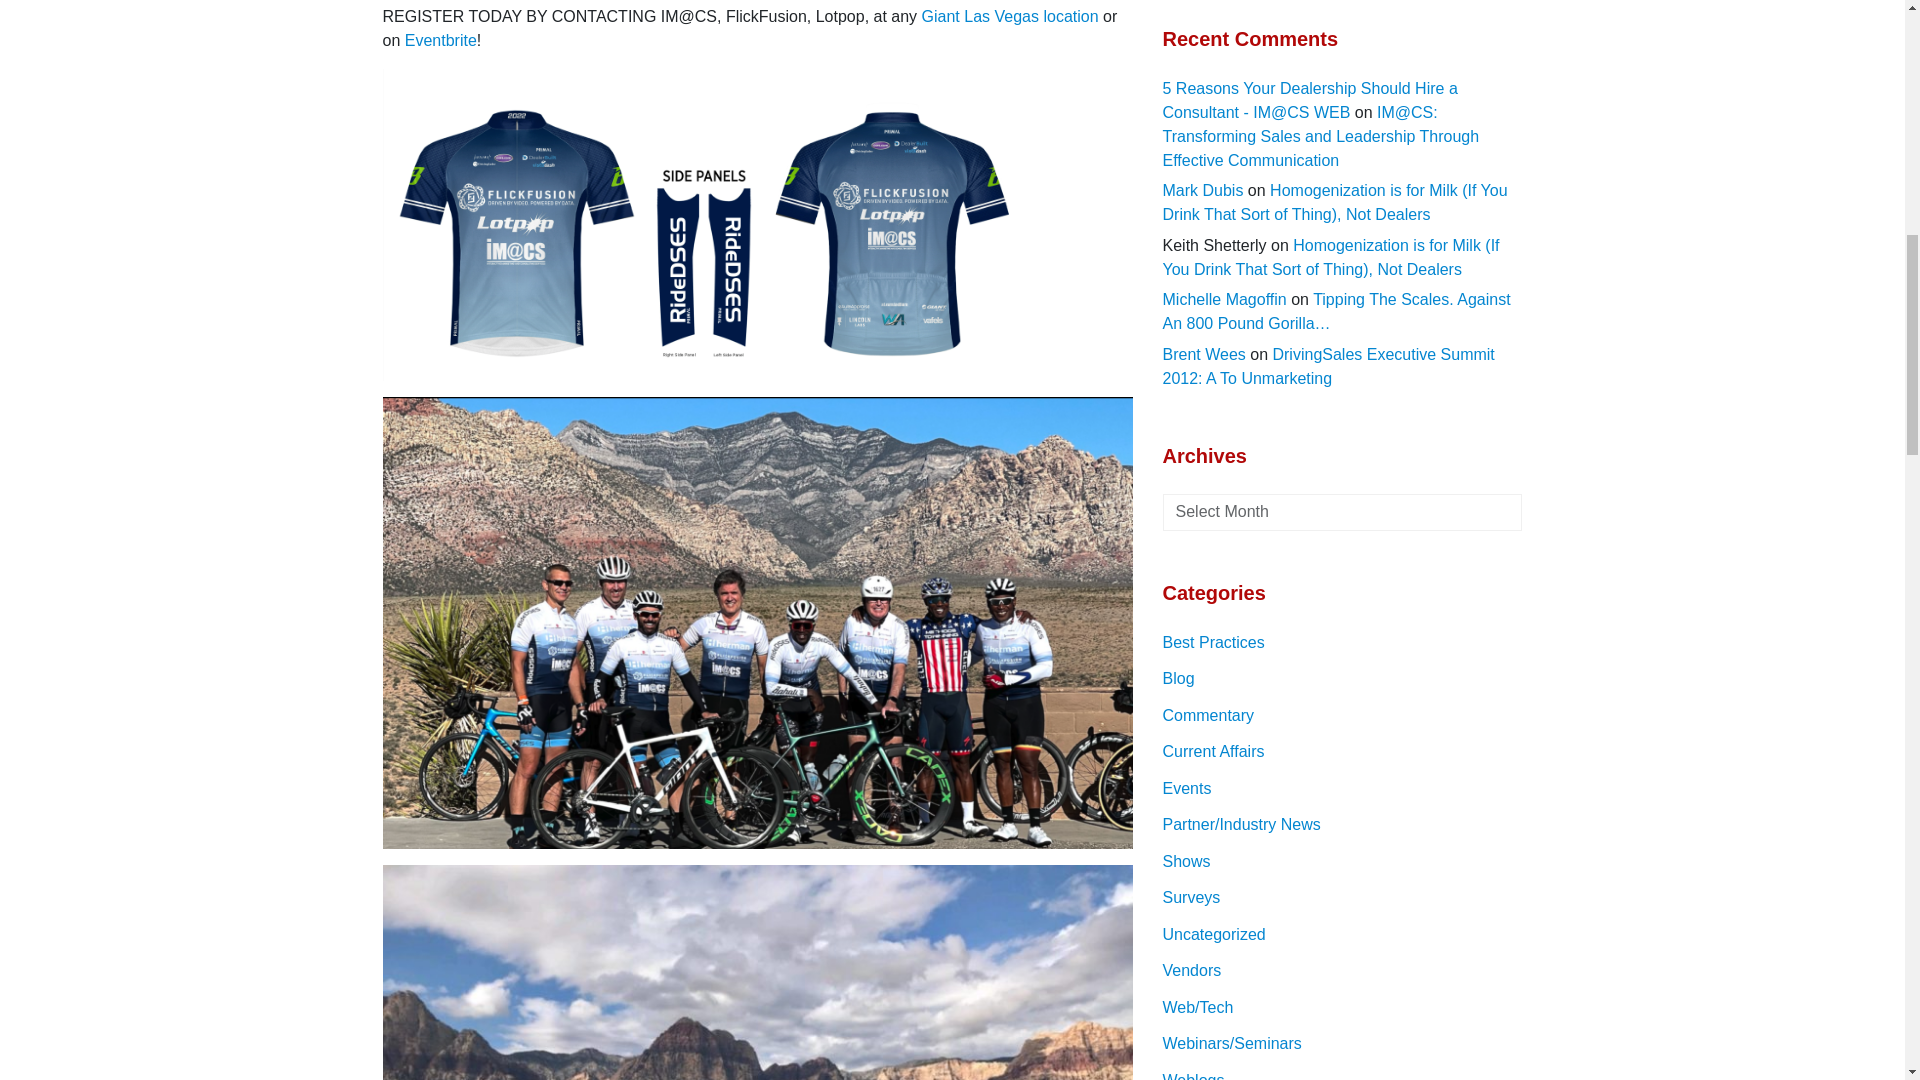 This screenshot has width=1920, height=1080. Describe the element at coordinates (1010, 16) in the screenshot. I see `Giant Las Vegas location` at that location.